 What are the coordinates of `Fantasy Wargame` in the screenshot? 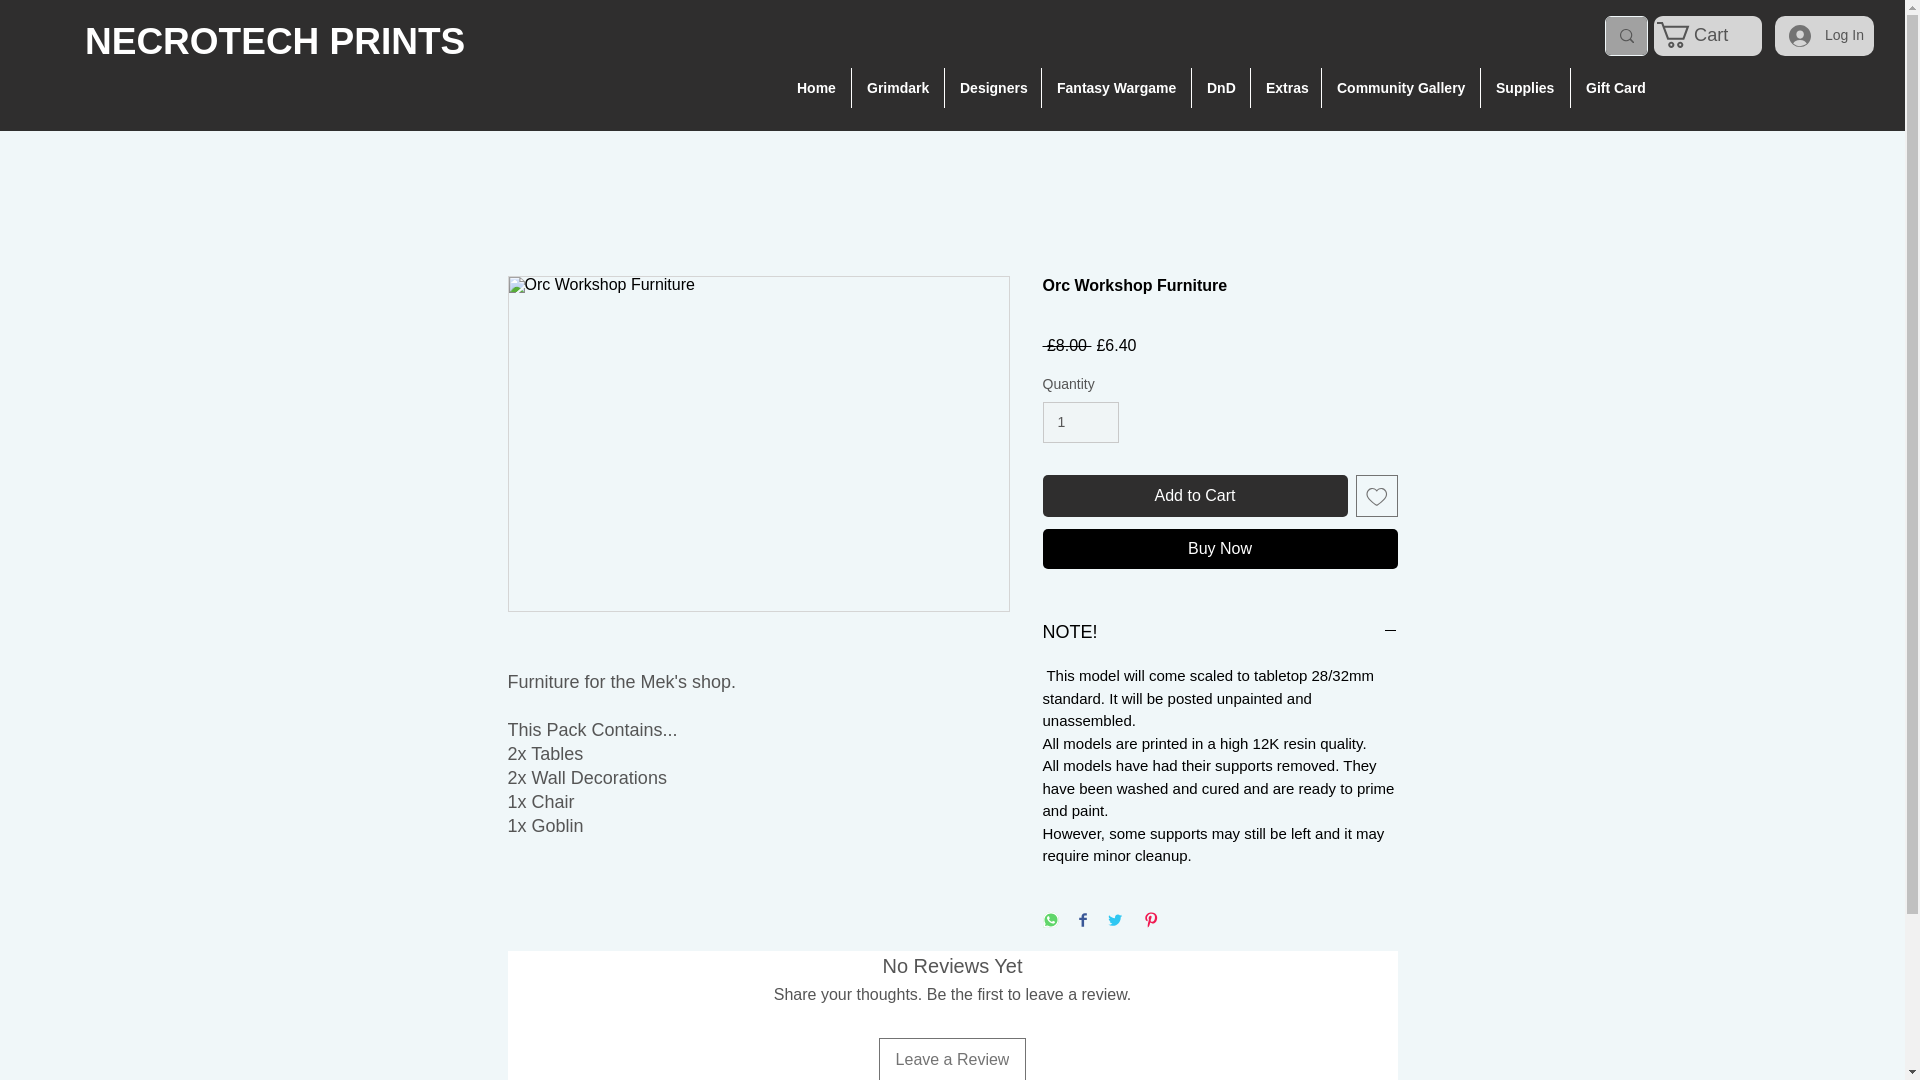 It's located at (1116, 88).